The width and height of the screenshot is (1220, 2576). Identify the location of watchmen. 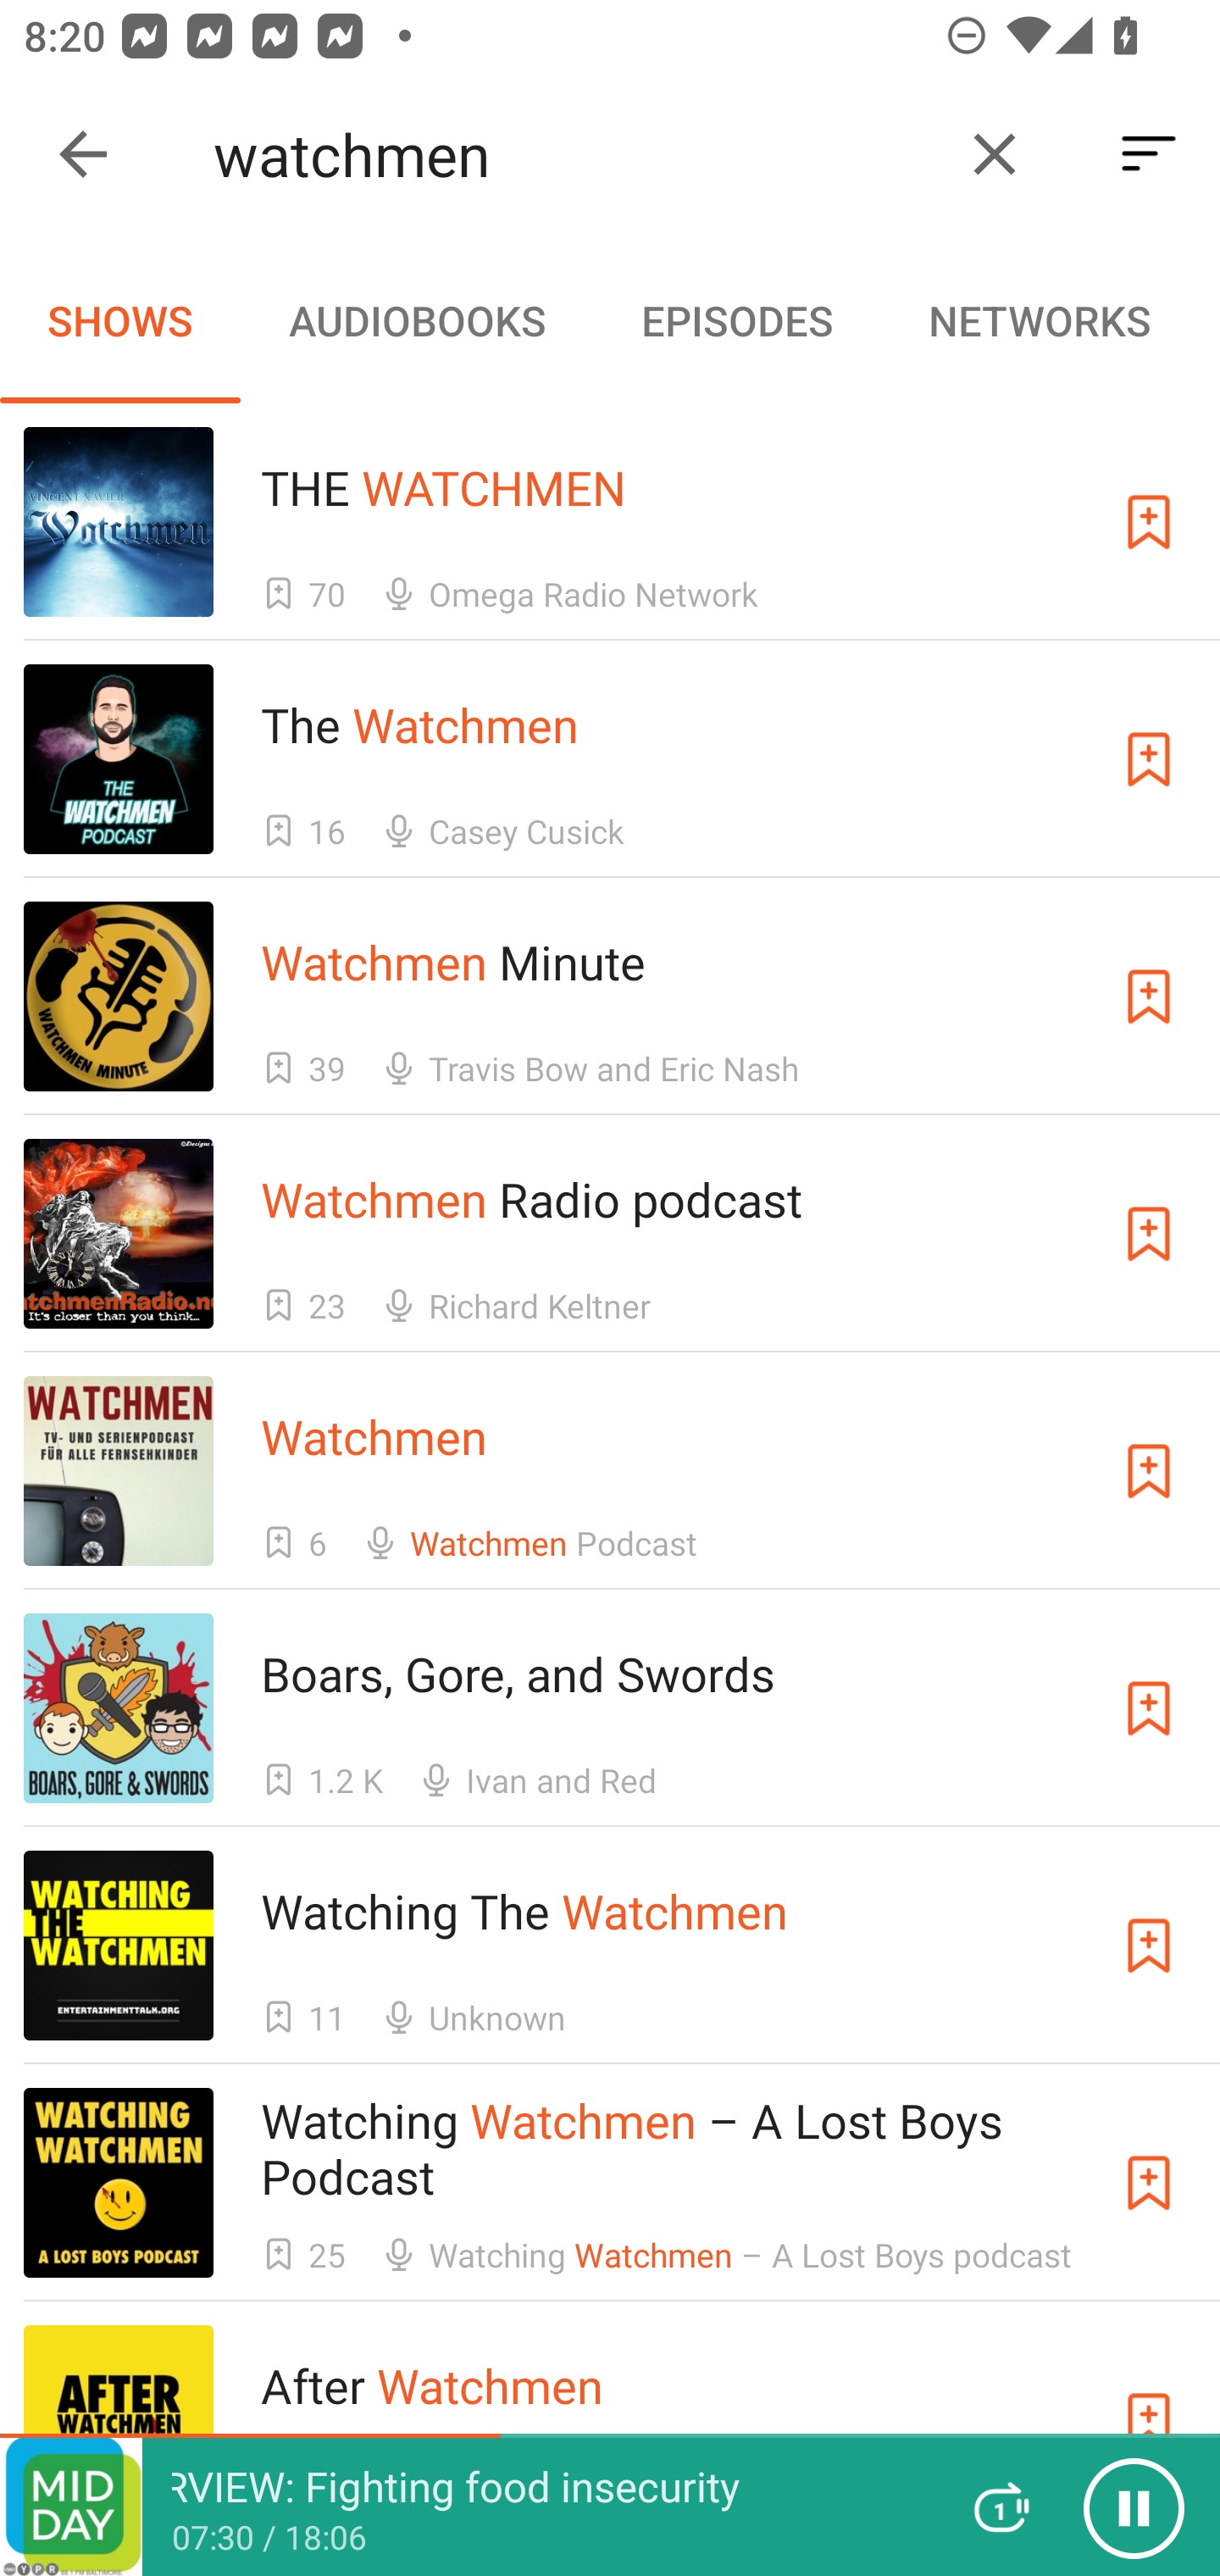
(574, 154).